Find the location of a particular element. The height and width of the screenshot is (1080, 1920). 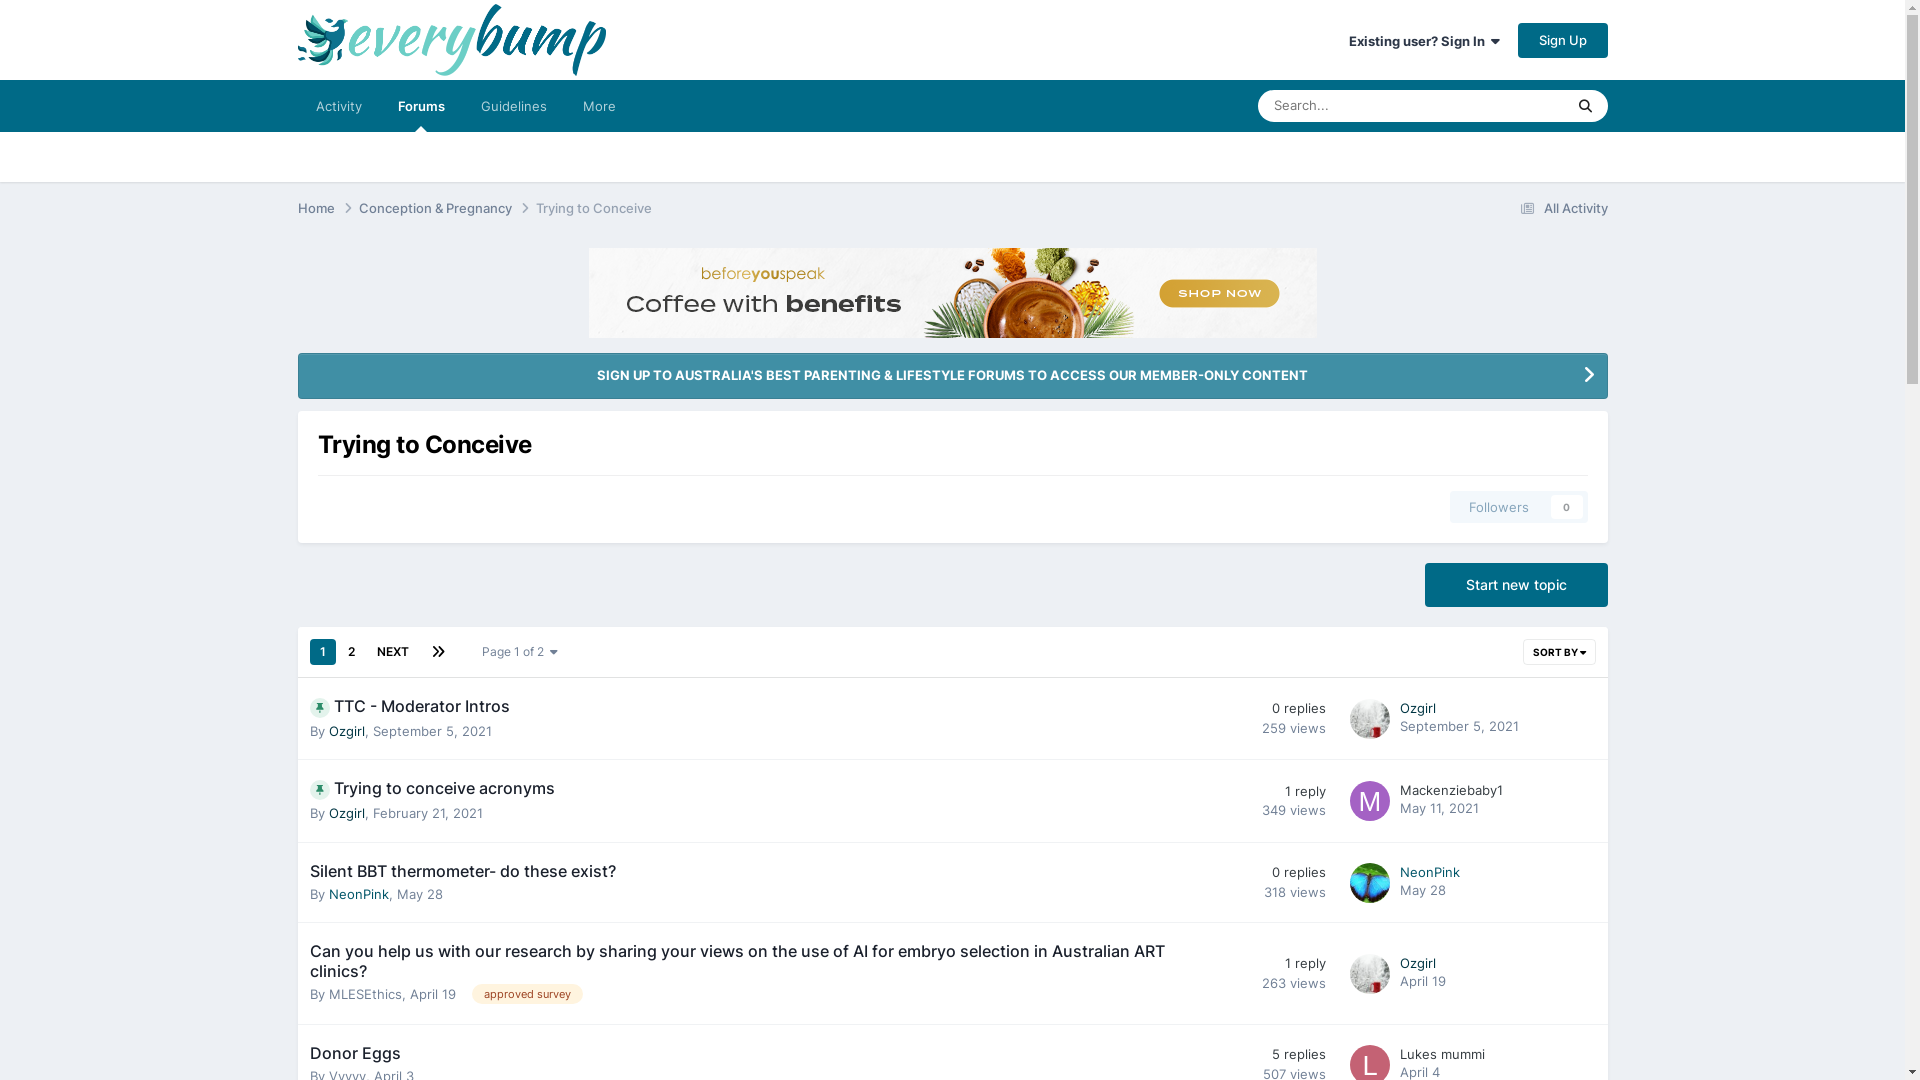

May 11, 2021 is located at coordinates (1440, 808).